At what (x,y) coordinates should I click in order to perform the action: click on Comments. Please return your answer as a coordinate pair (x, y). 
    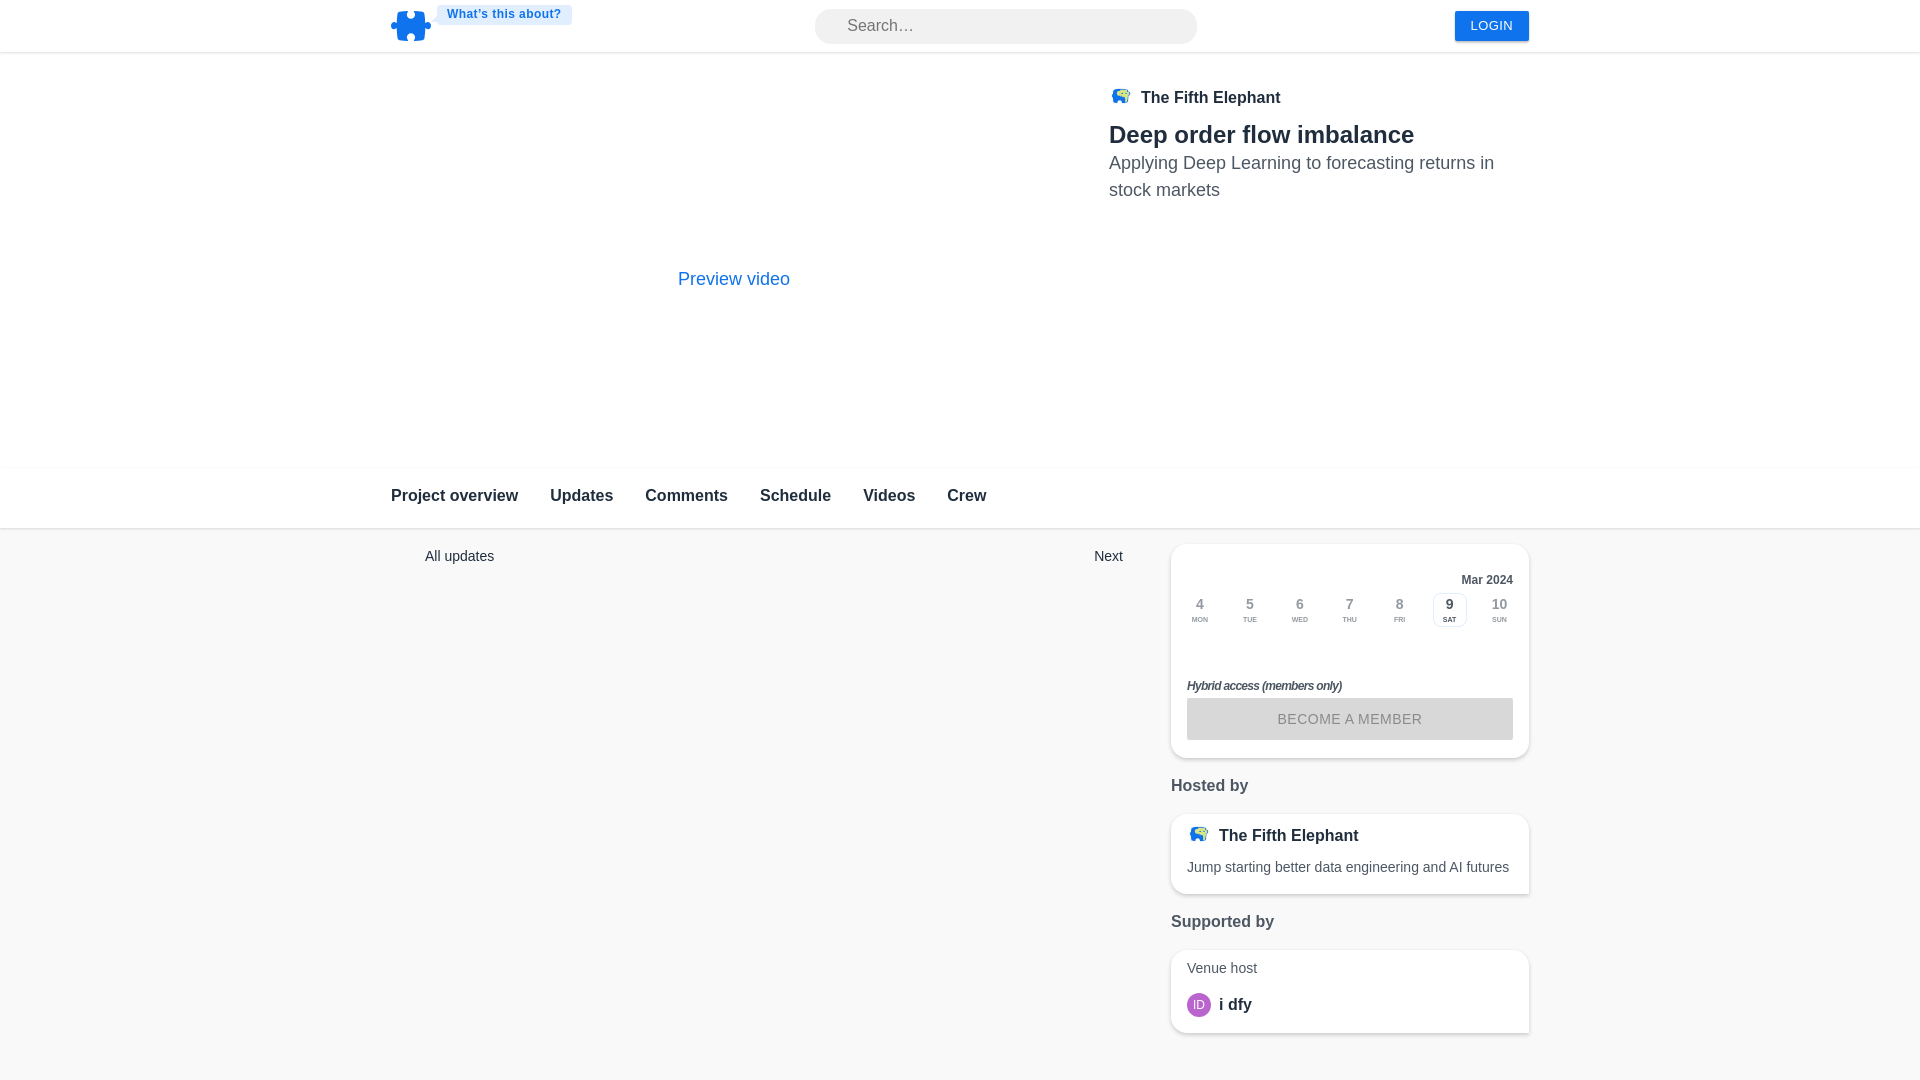
    Looking at the image, I should click on (686, 498).